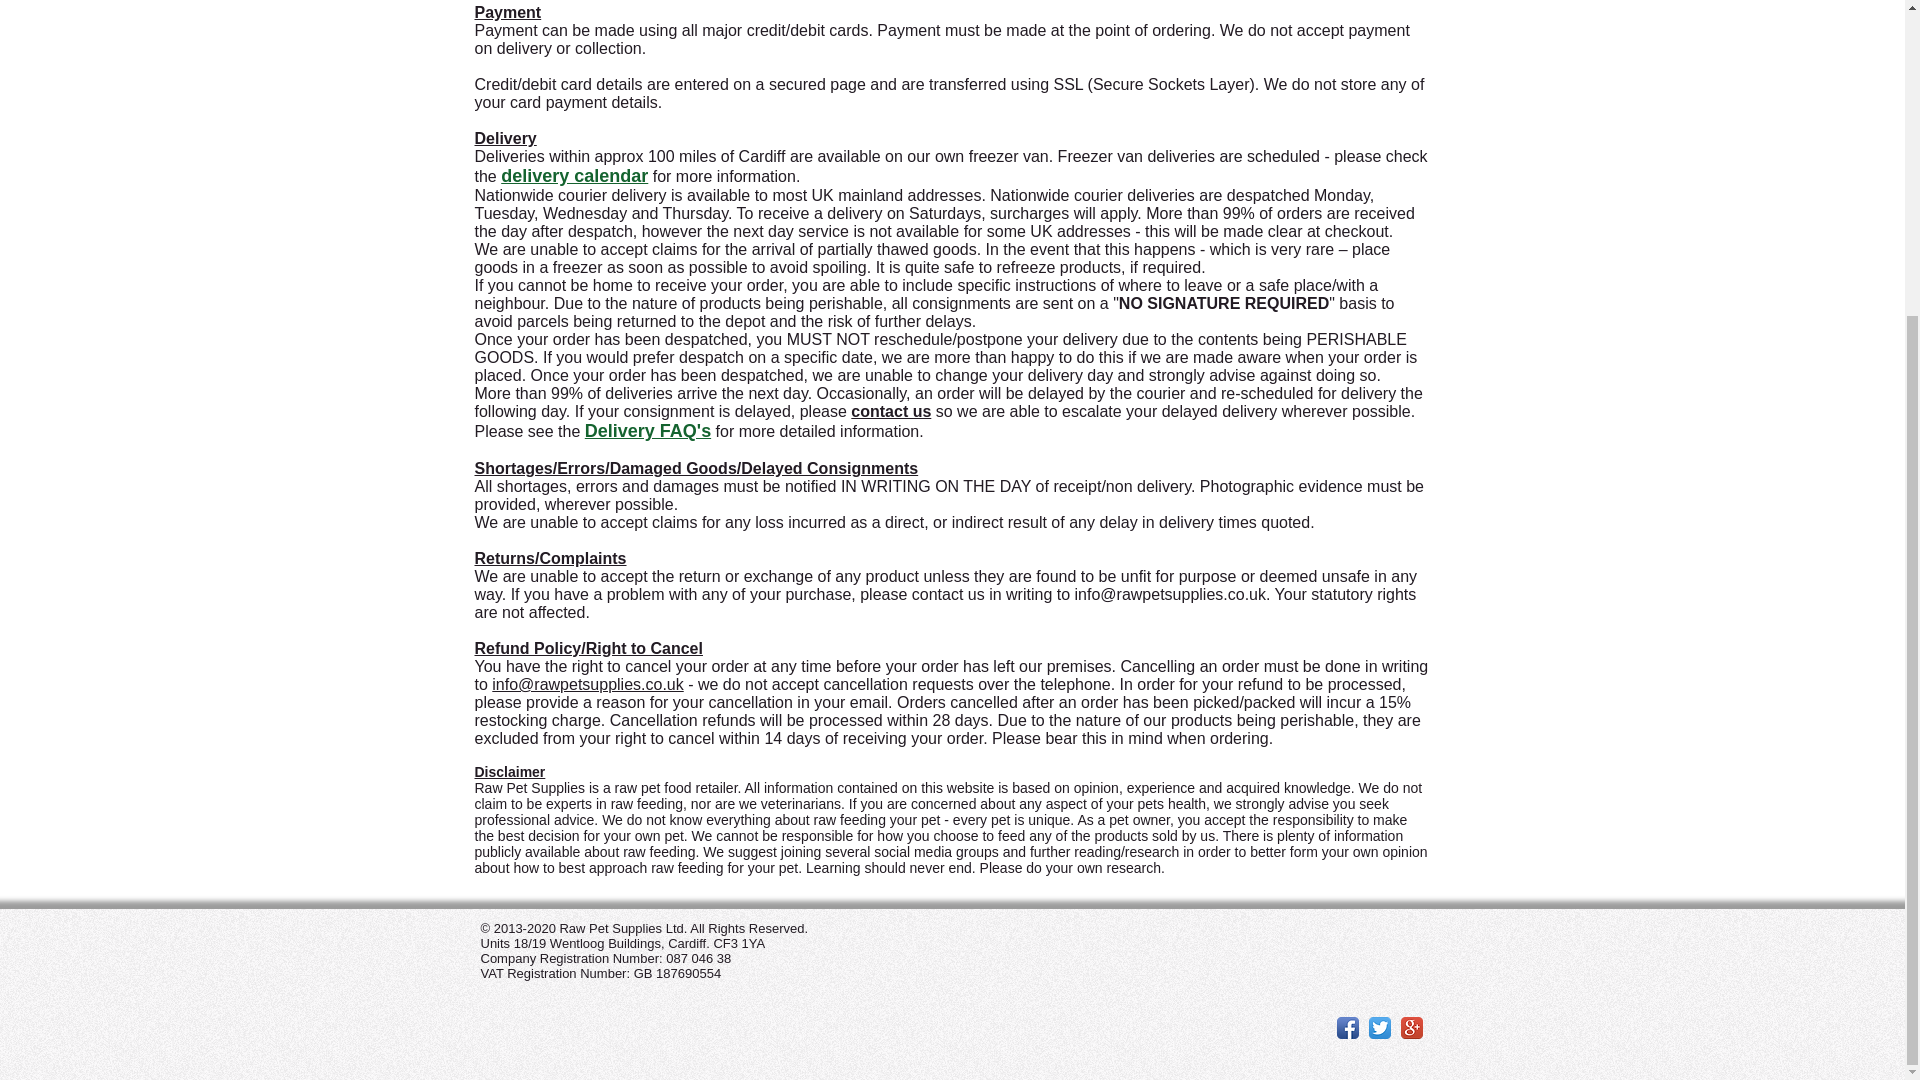  I want to click on Delivery FAQ's, so click(648, 431).